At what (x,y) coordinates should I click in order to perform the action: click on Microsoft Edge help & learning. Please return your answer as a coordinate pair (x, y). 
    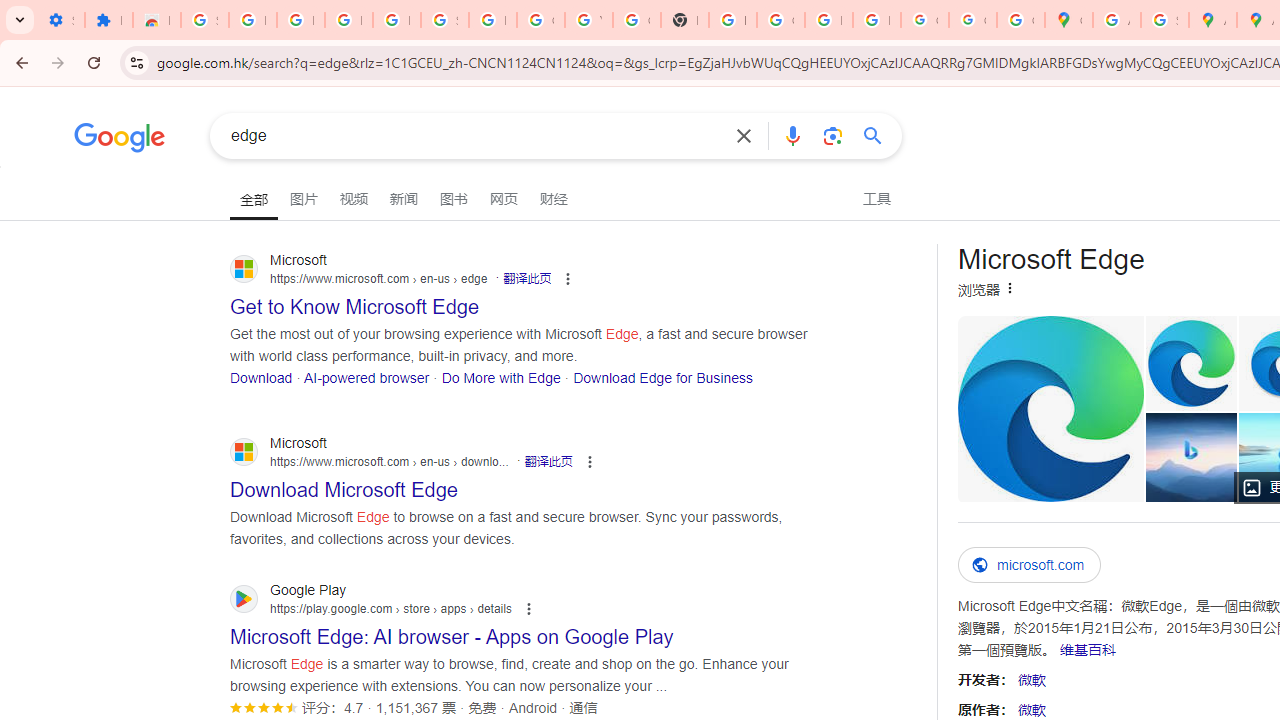
    Looking at the image, I should click on (1192, 457).